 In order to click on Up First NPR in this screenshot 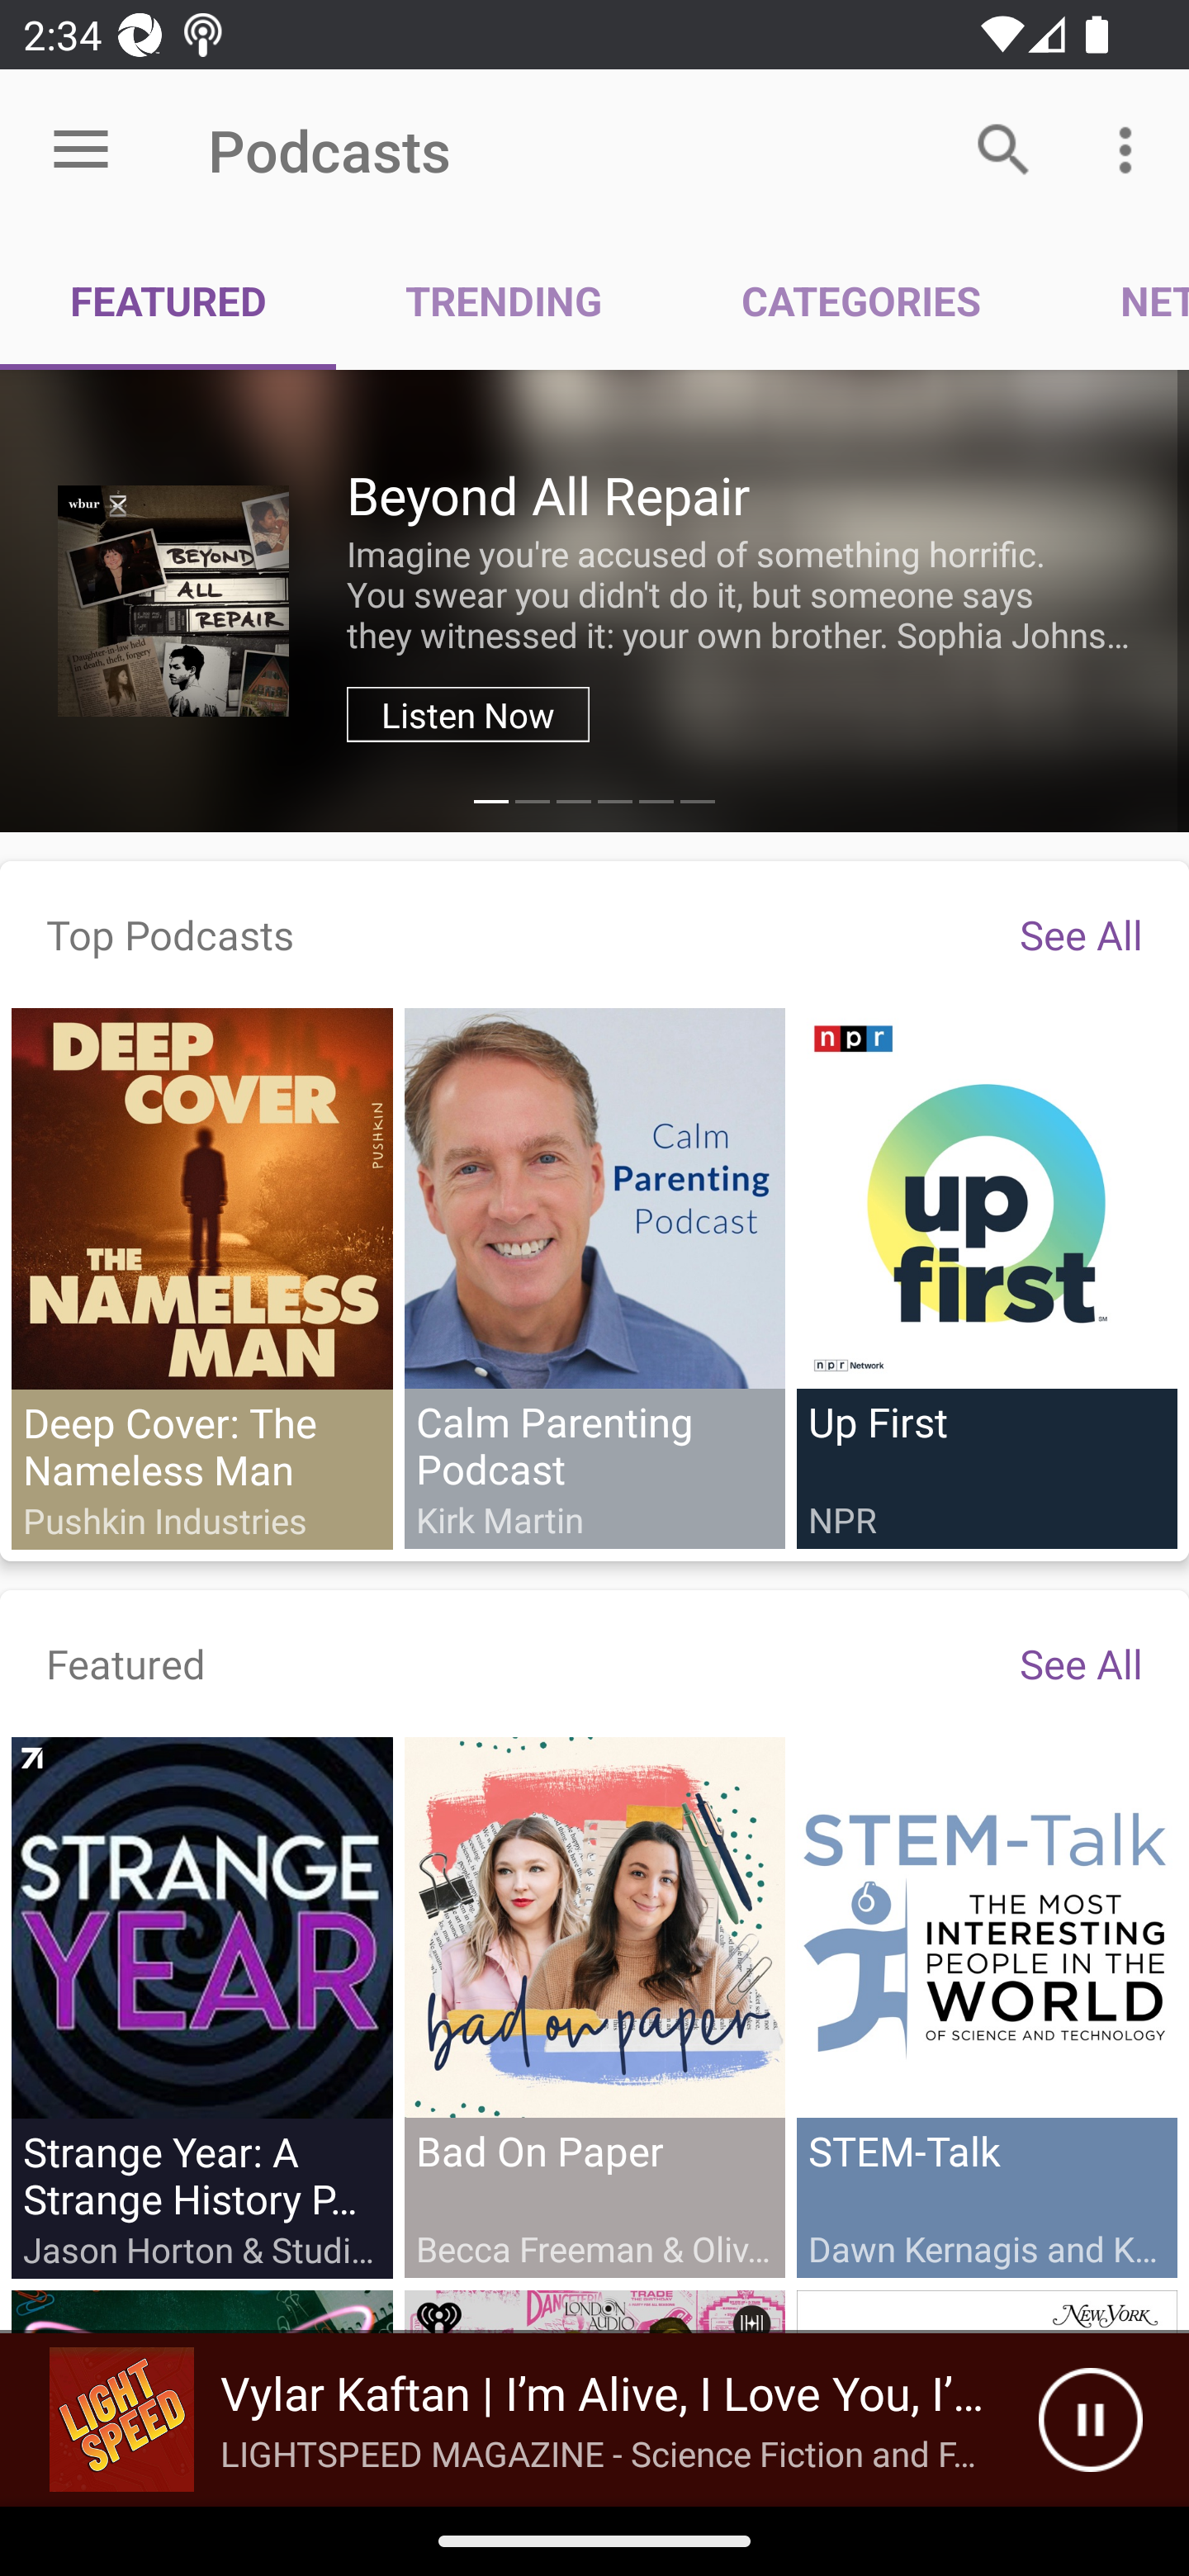, I will do `click(986, 1277)`.